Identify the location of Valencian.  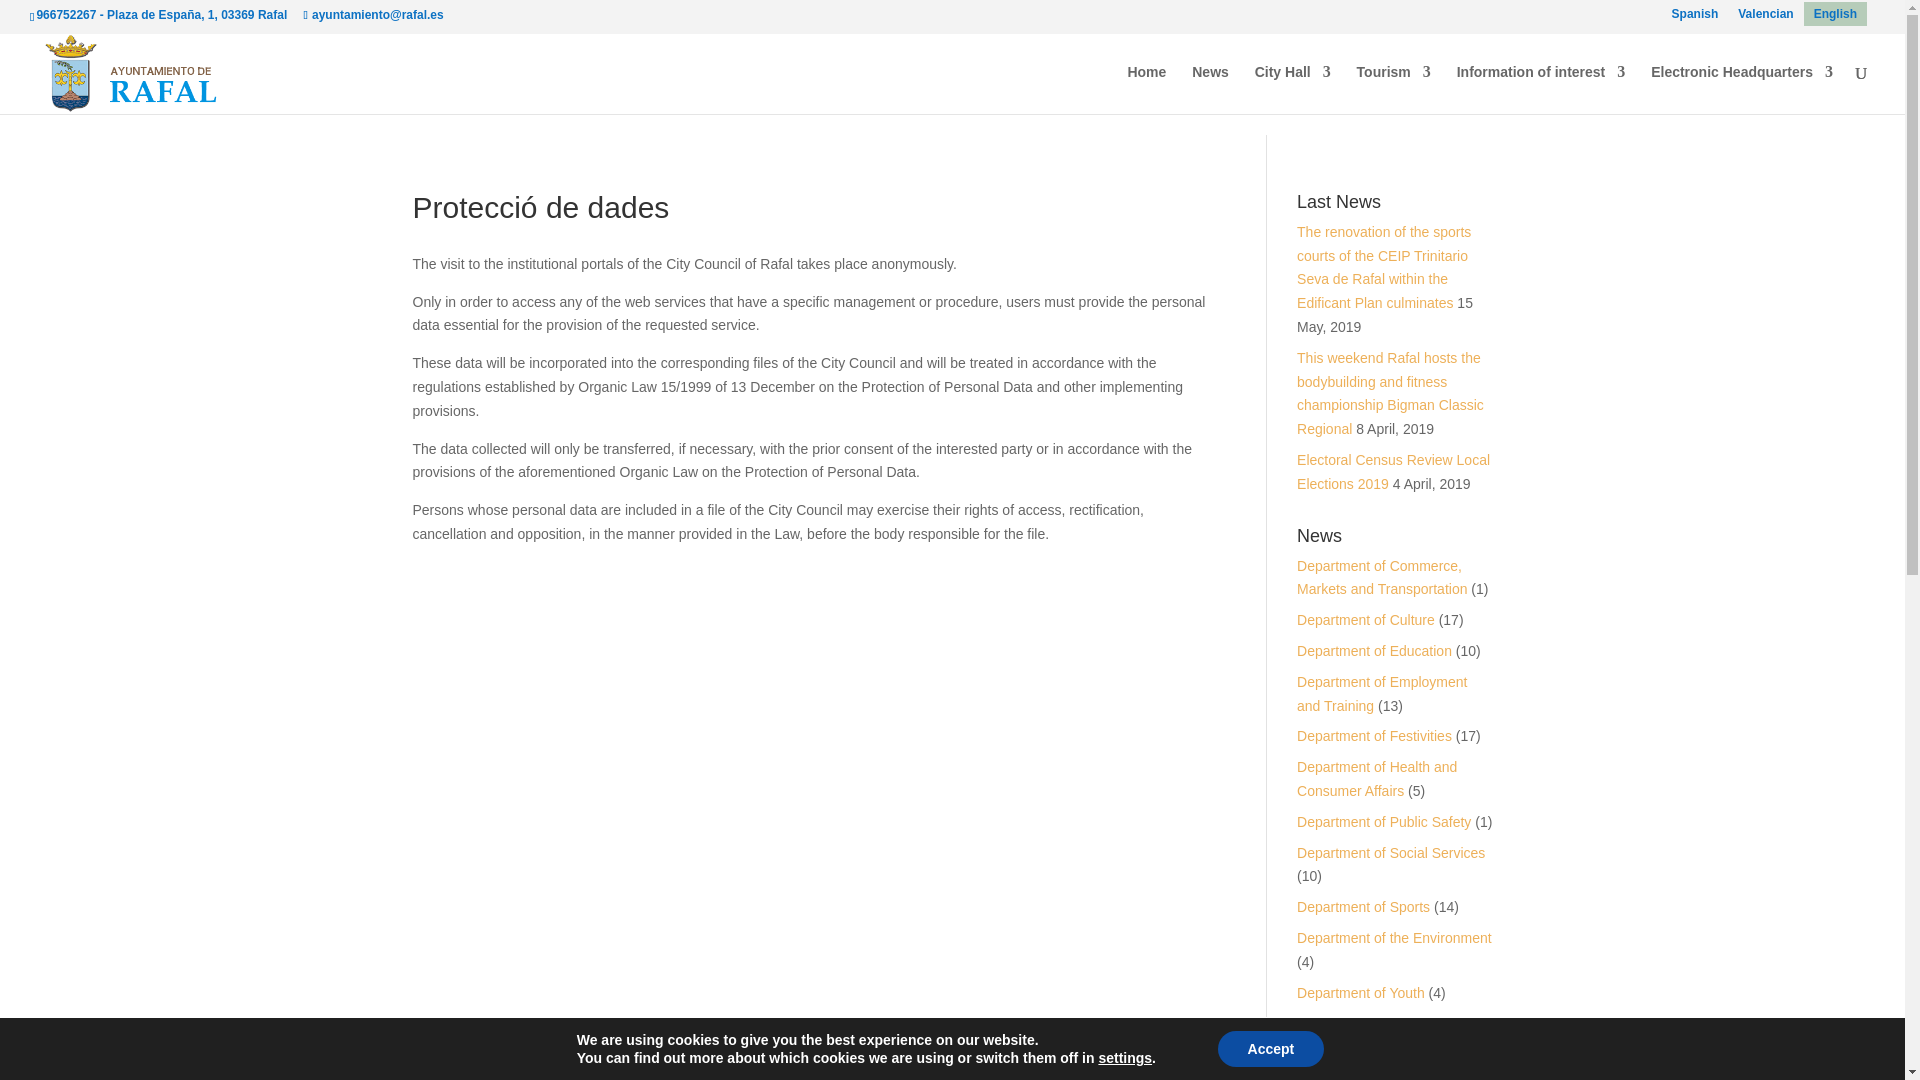
(1765, 14).